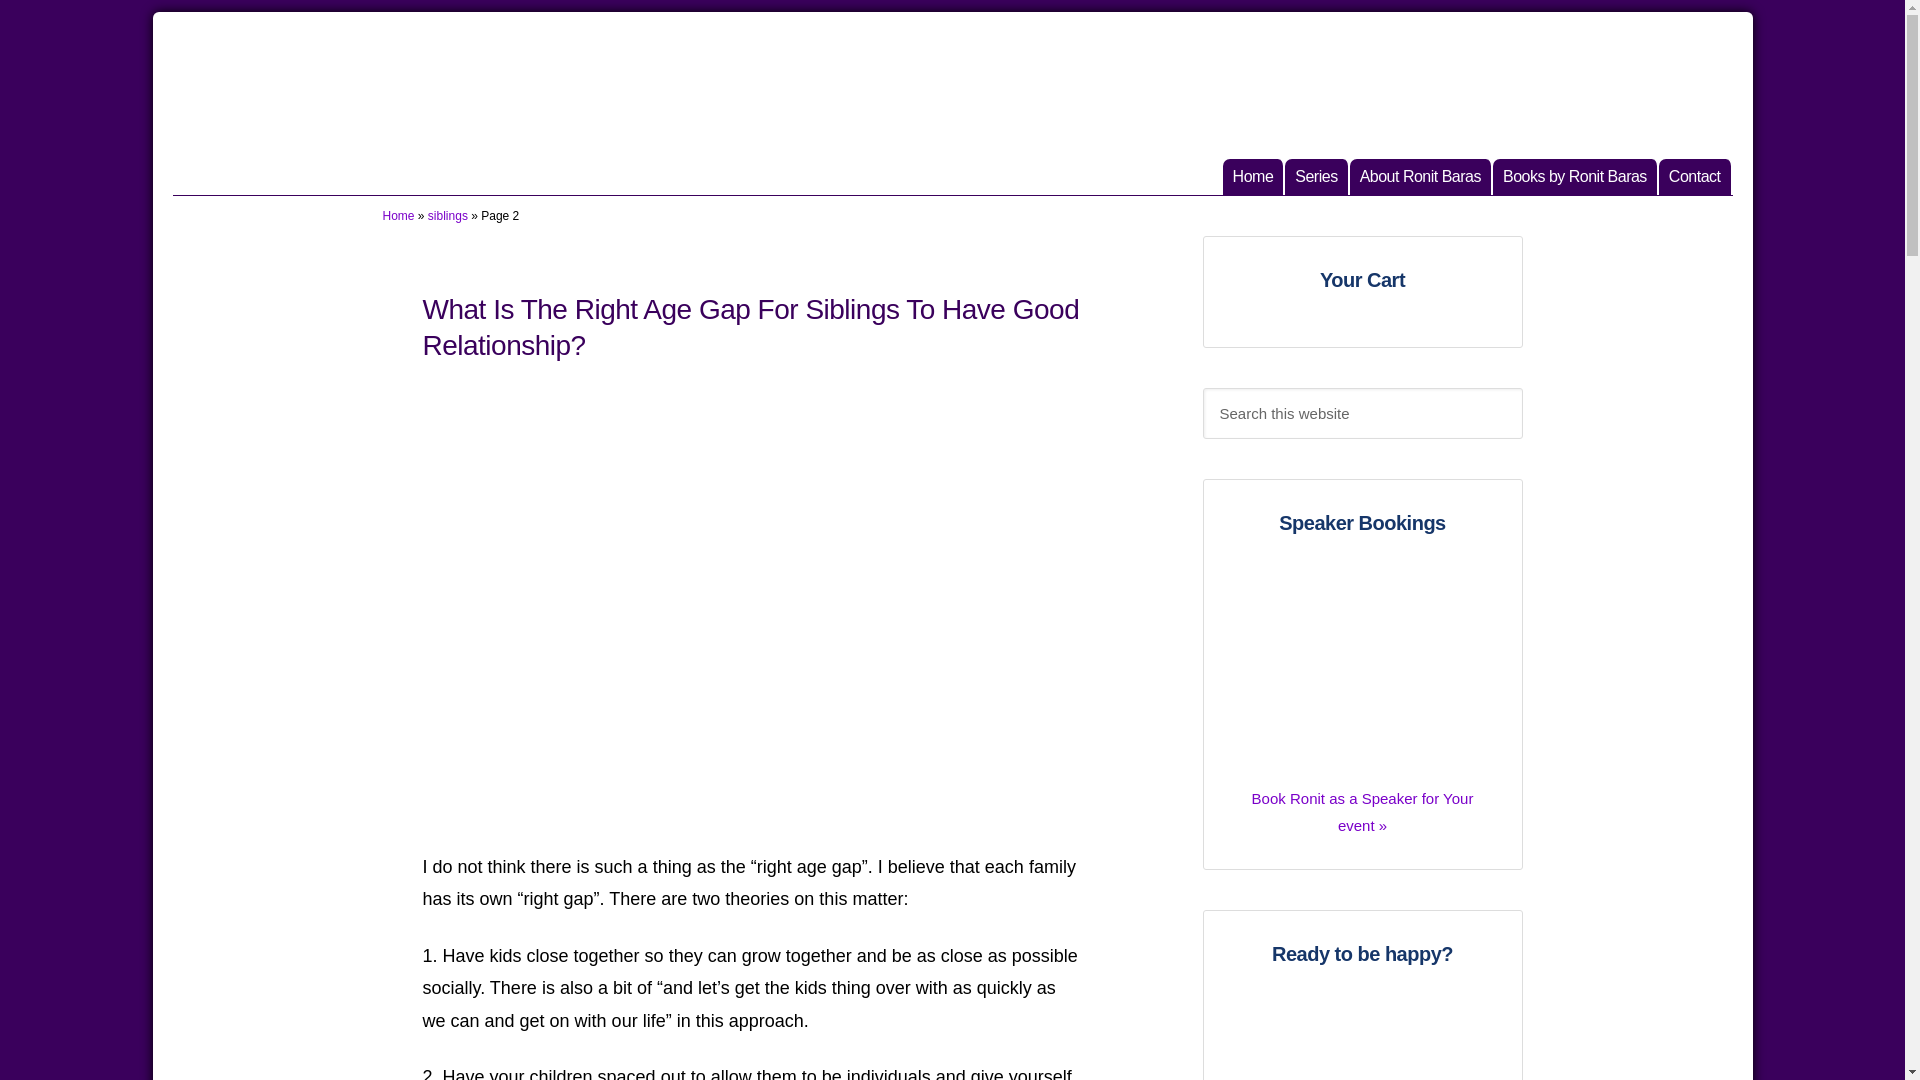 The width and height of the screenshot is (1920, 1080). Describe the element at coordinates (1696, 176) in the screenshot. I see `Series` at that location.